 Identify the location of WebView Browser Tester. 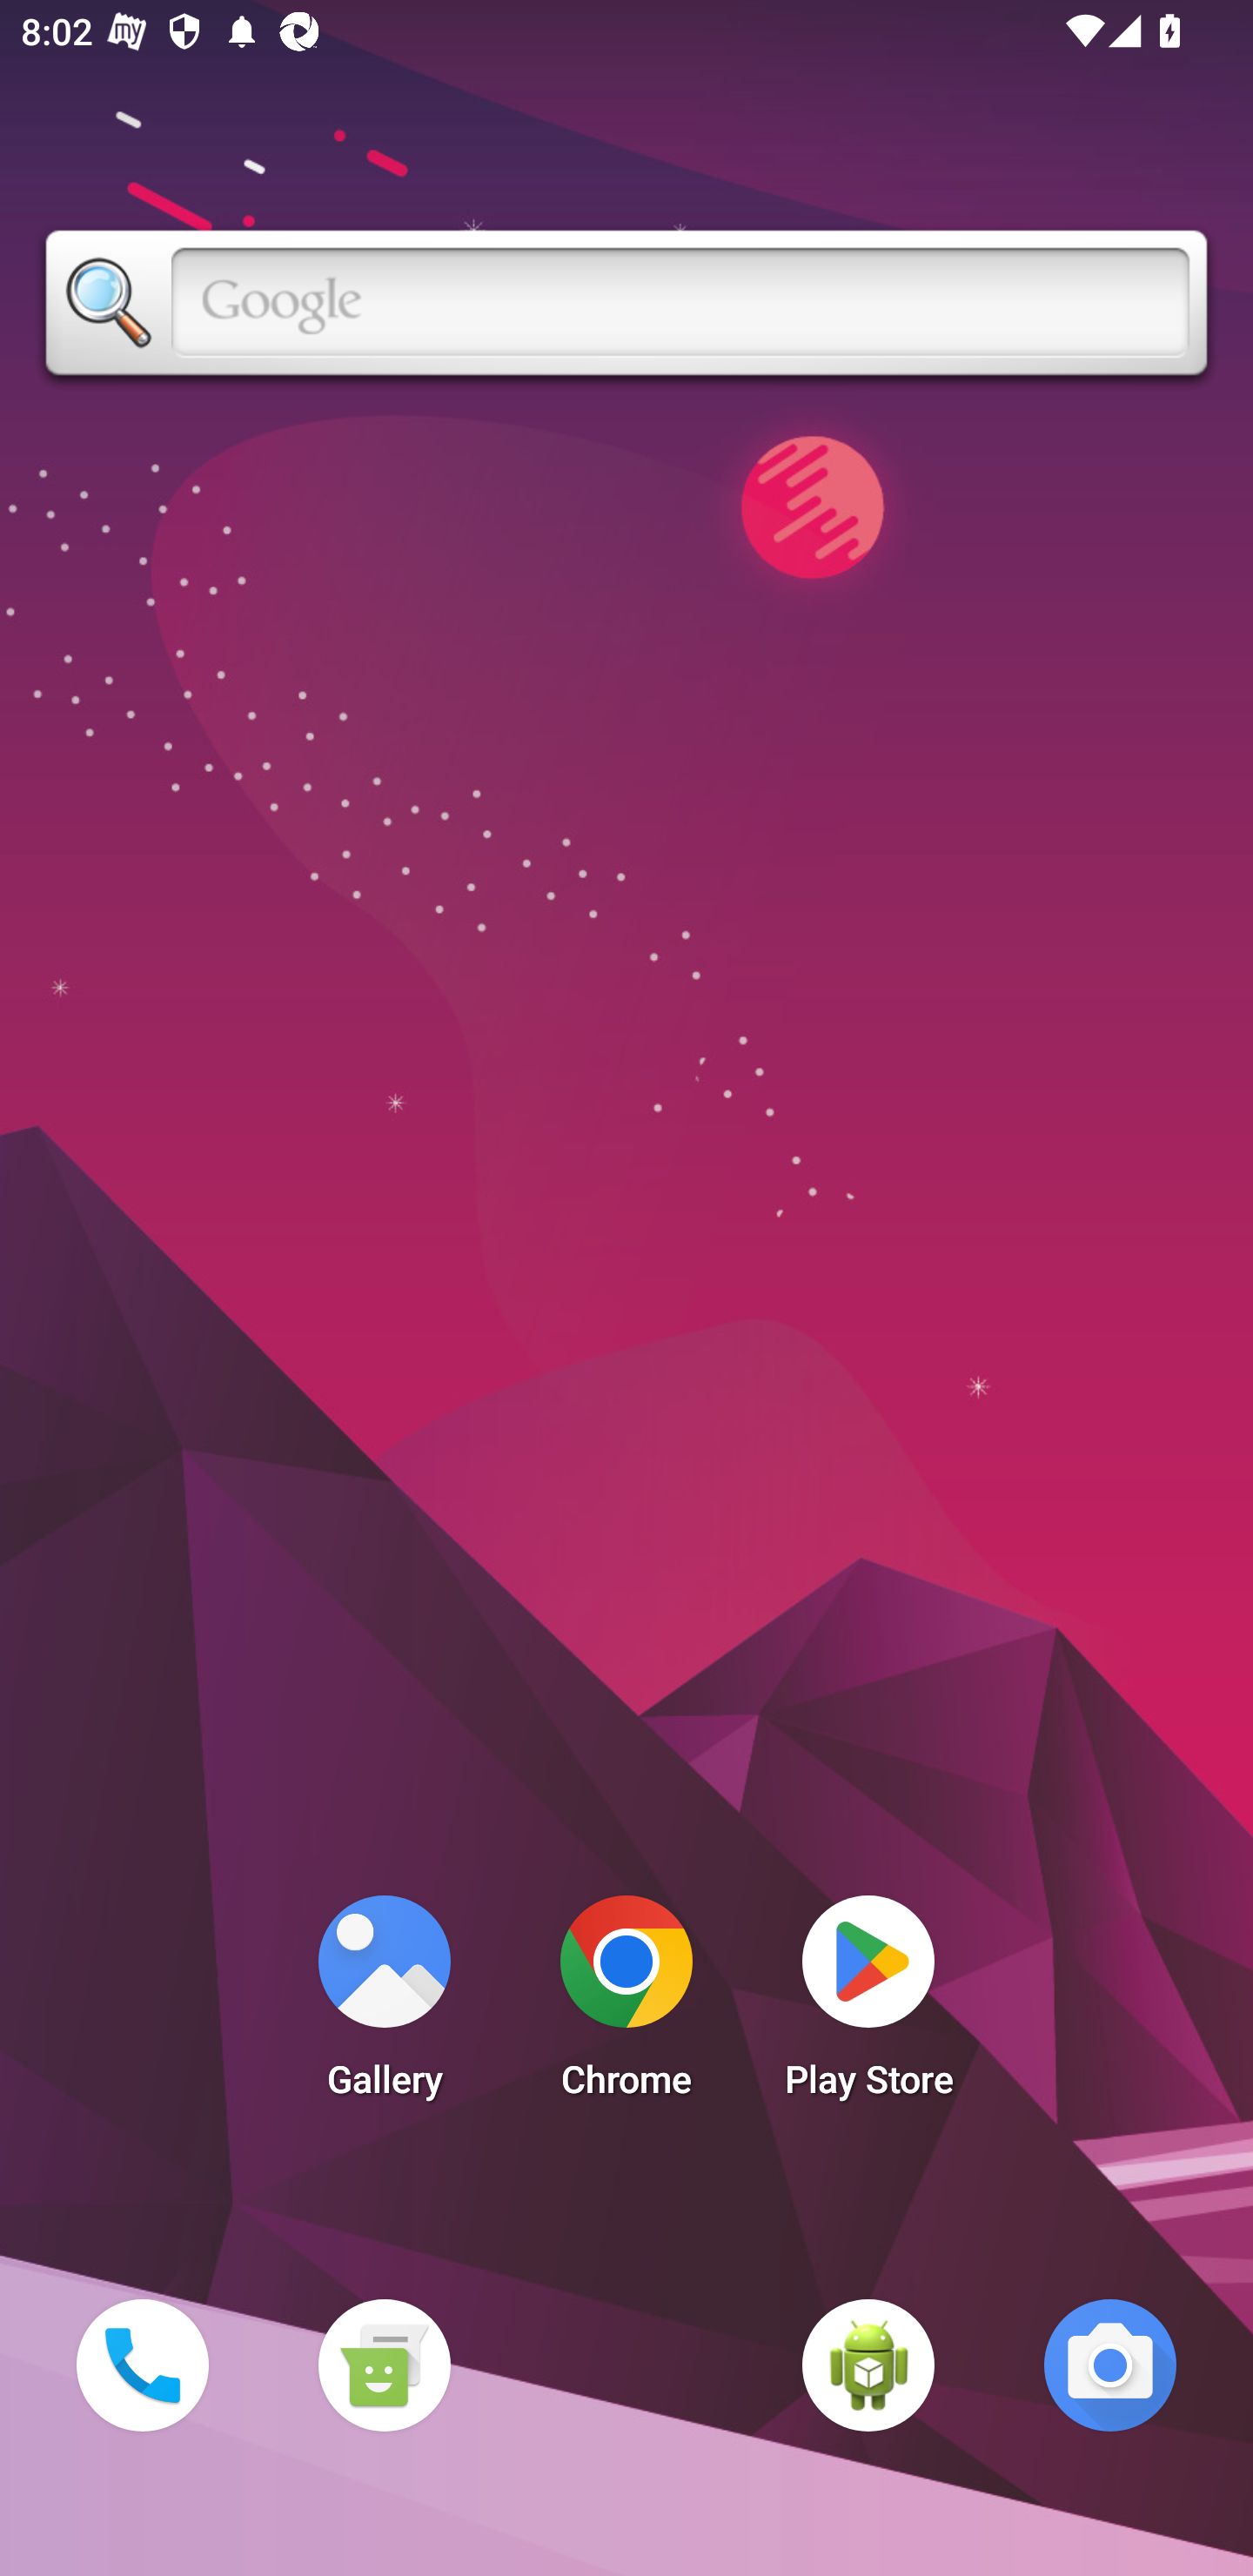
(868, 2365).